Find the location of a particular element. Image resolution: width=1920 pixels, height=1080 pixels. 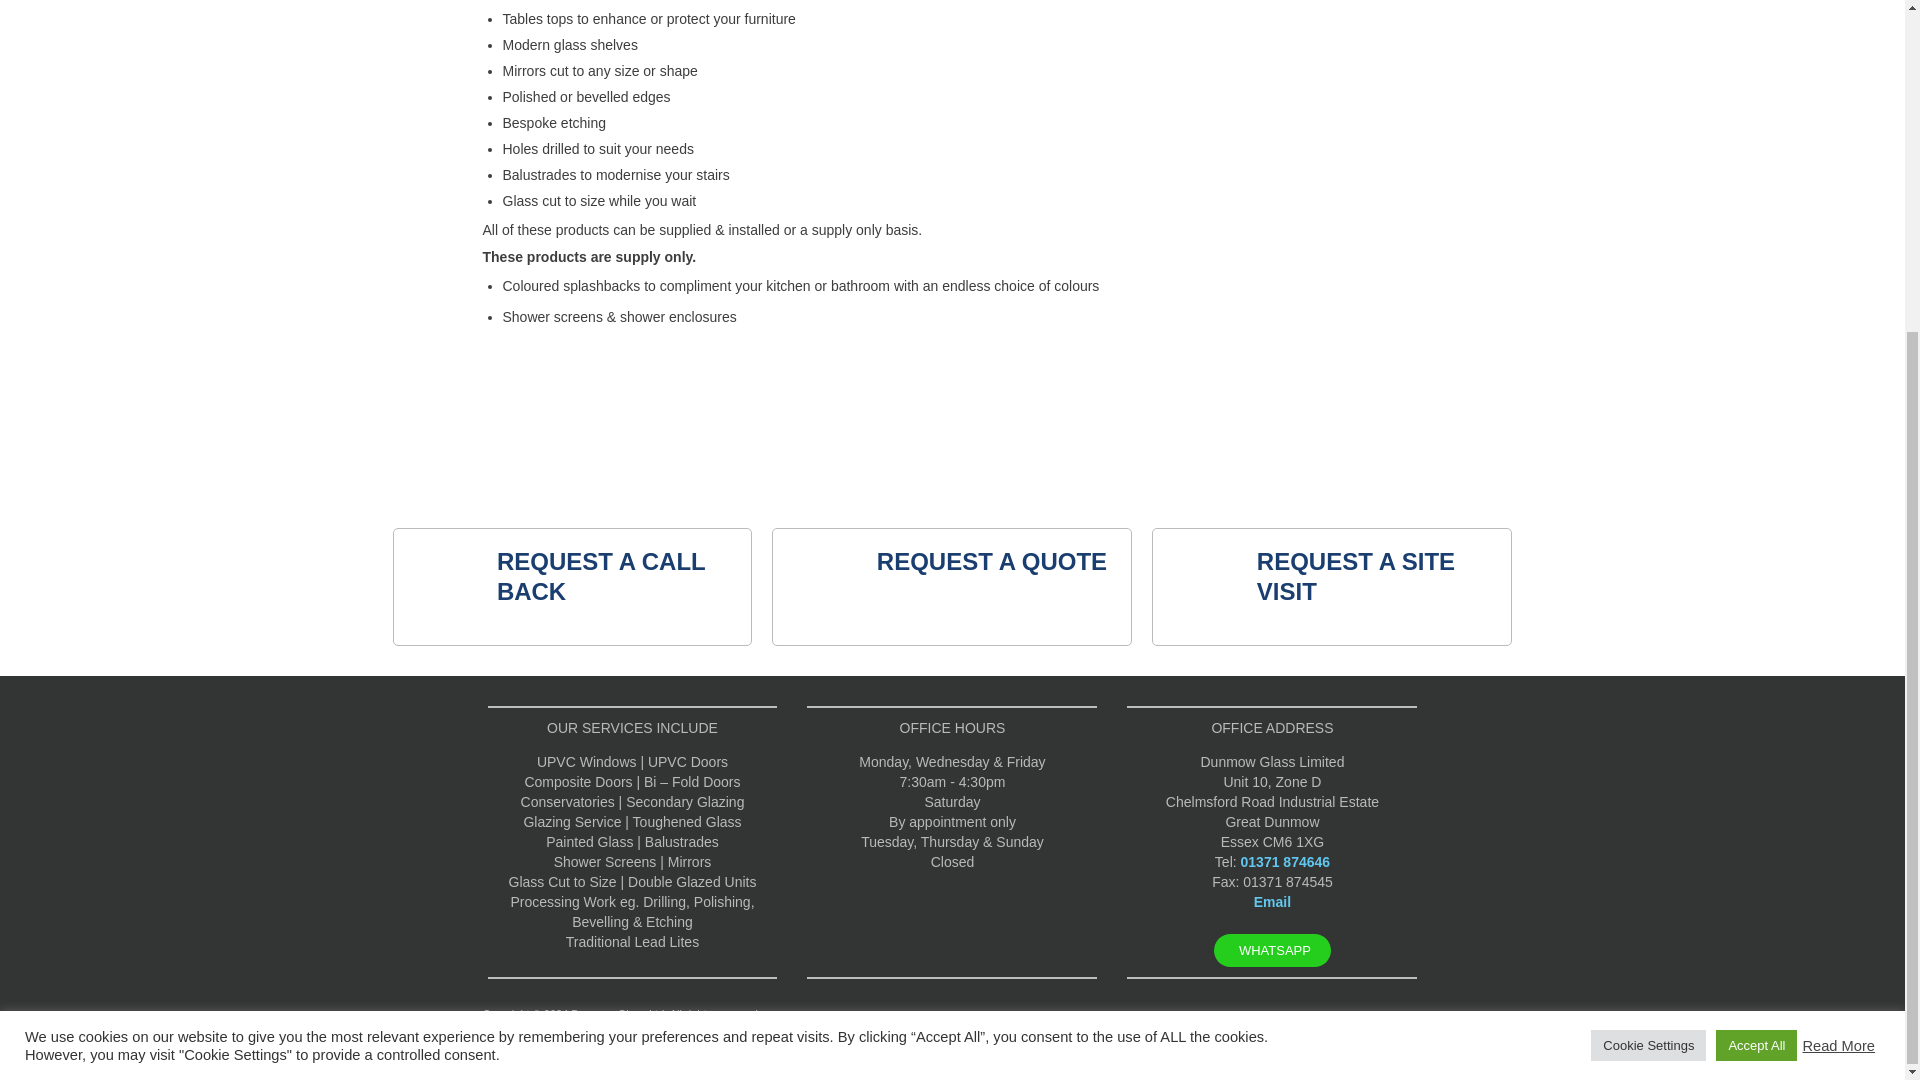

WHATSAPP is located at coordinates (1272, 950).